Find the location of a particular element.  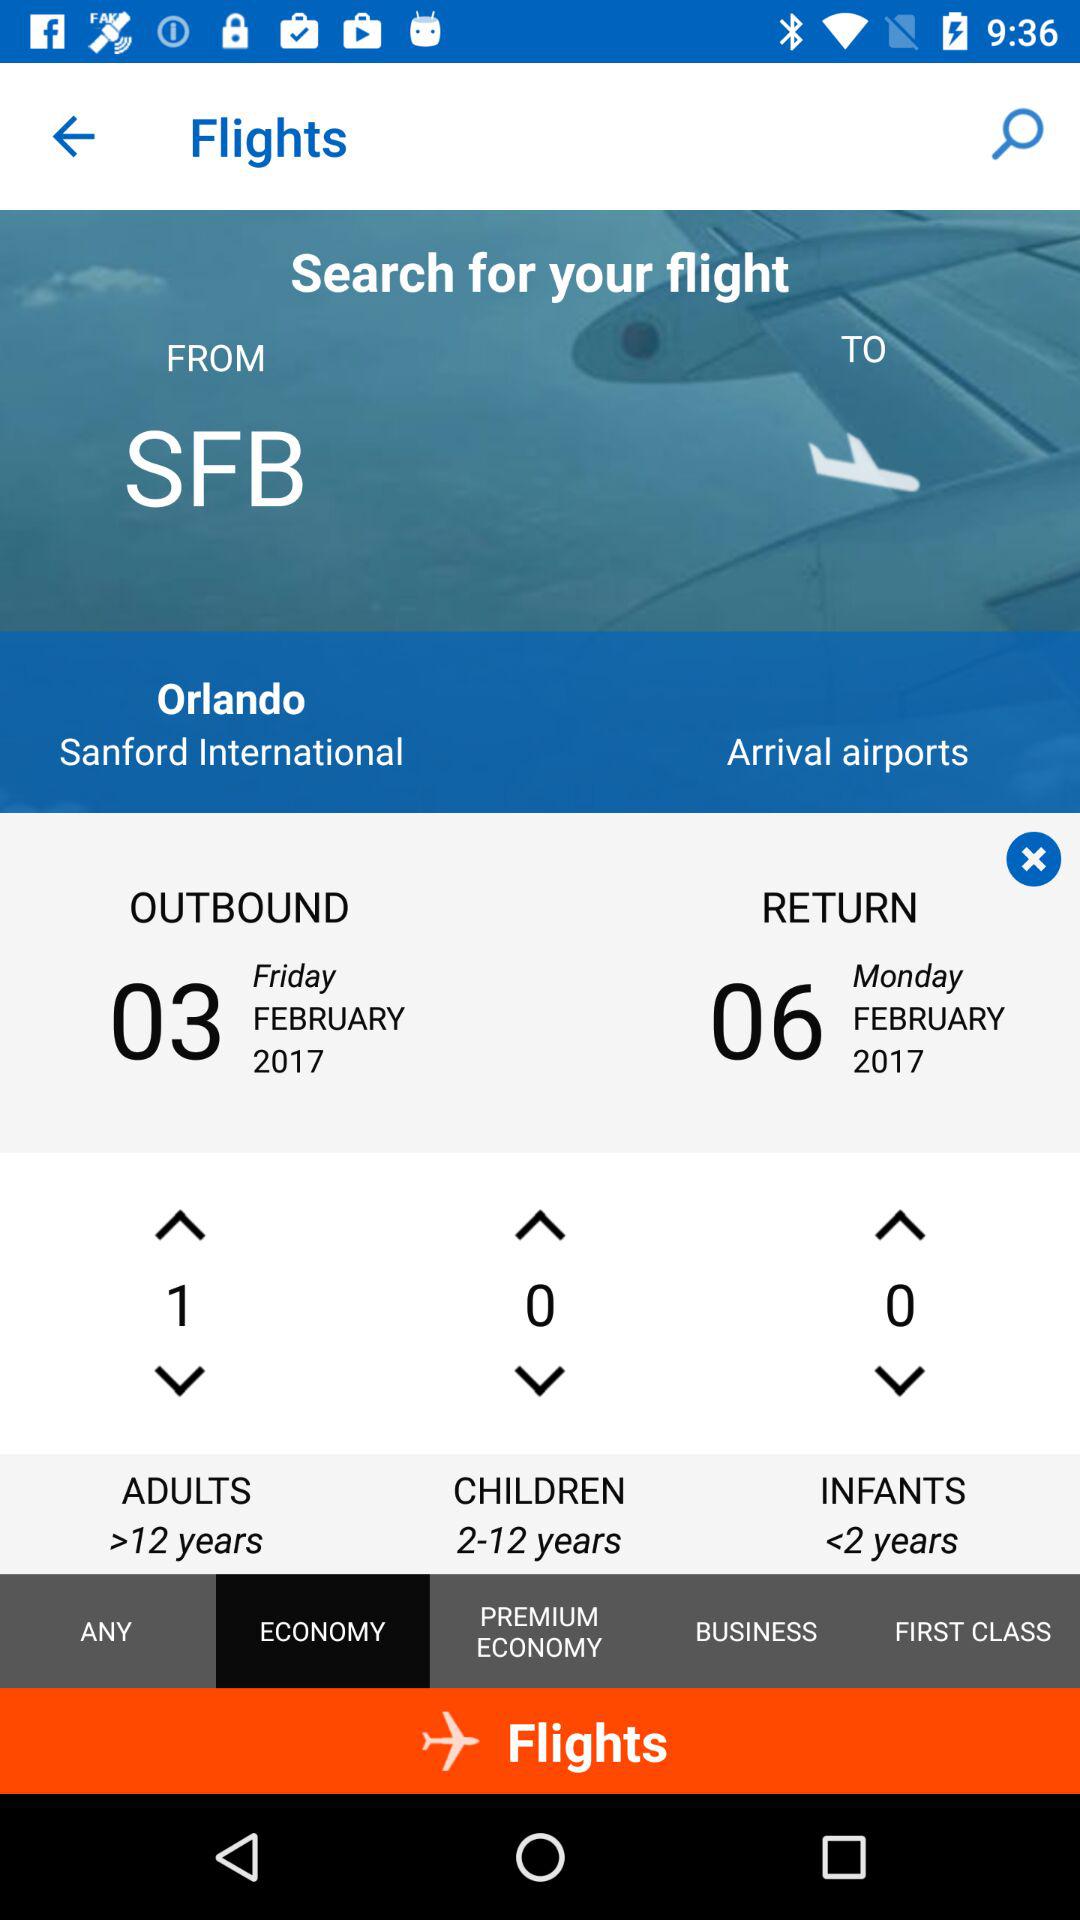

turn on the icon next to economy item is located at coordinates (539, 1631).